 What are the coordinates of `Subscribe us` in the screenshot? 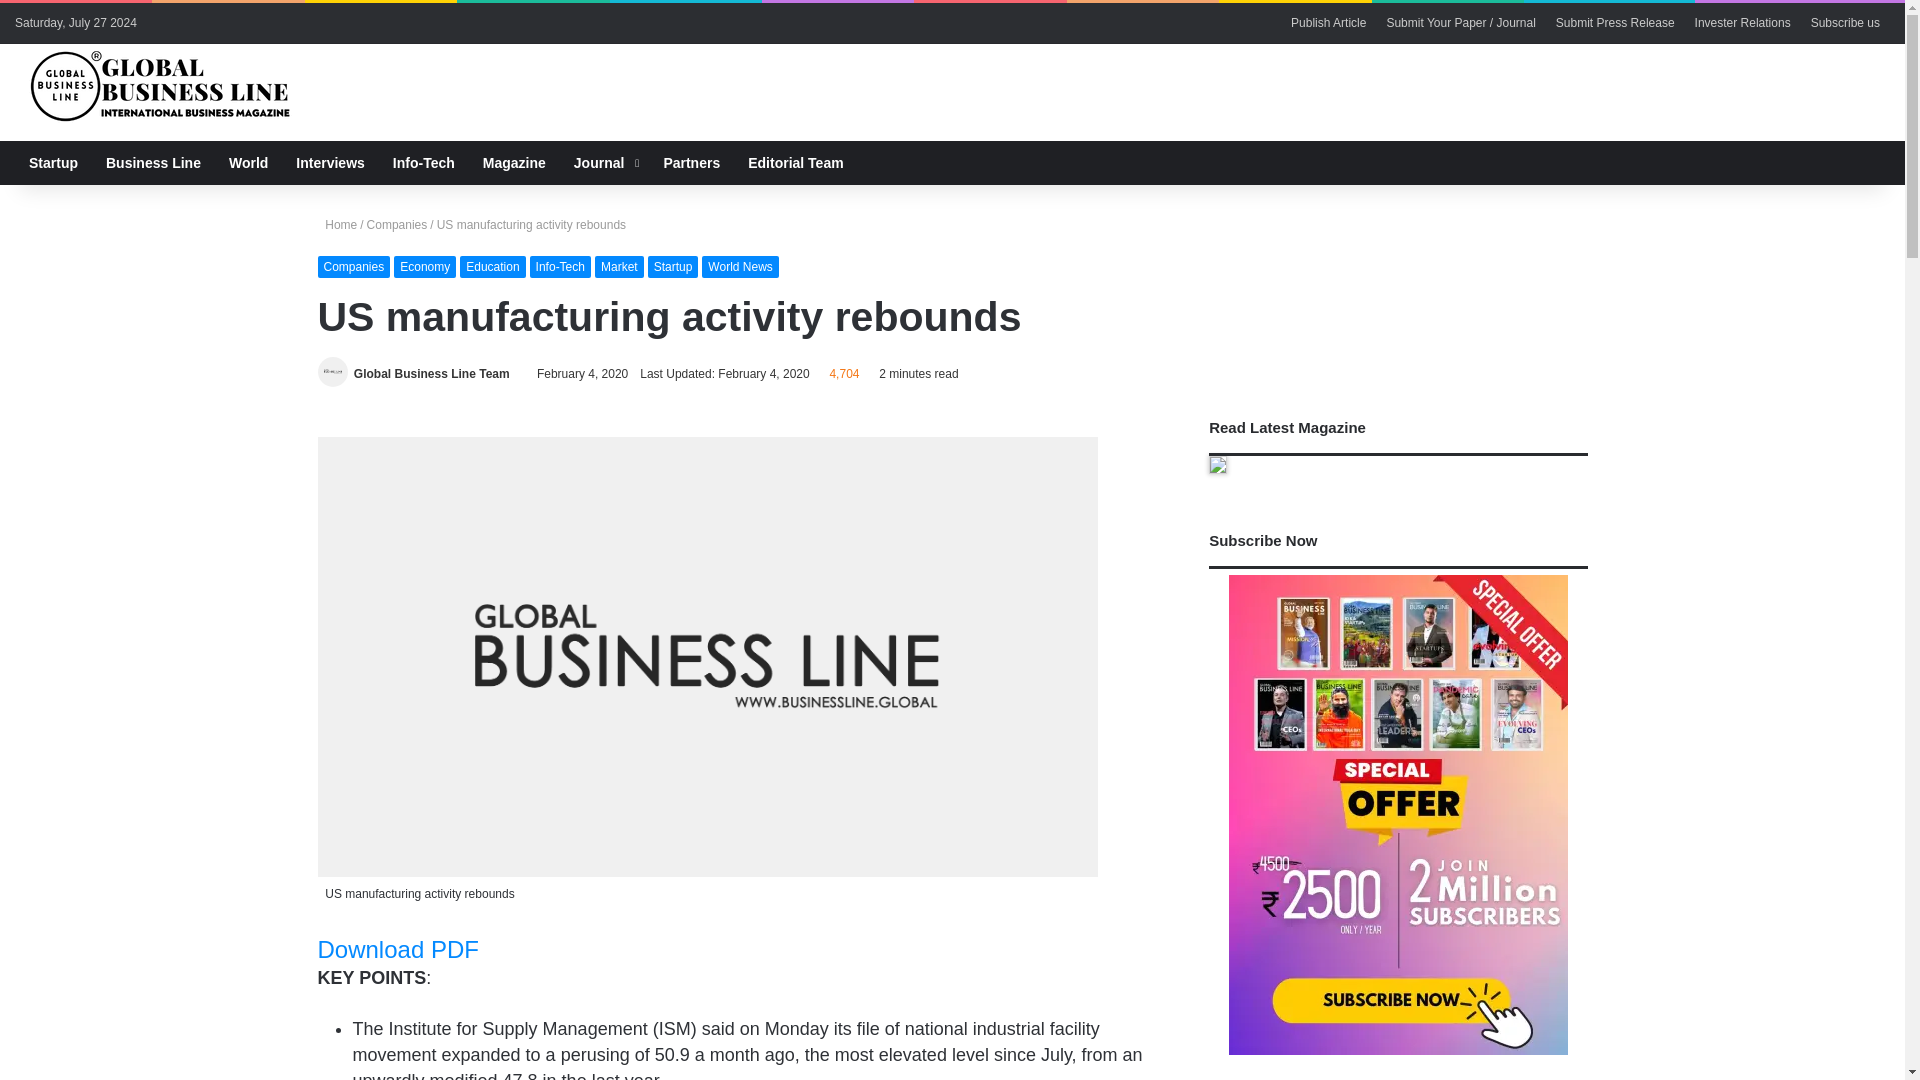 It's located at (1844, 23).